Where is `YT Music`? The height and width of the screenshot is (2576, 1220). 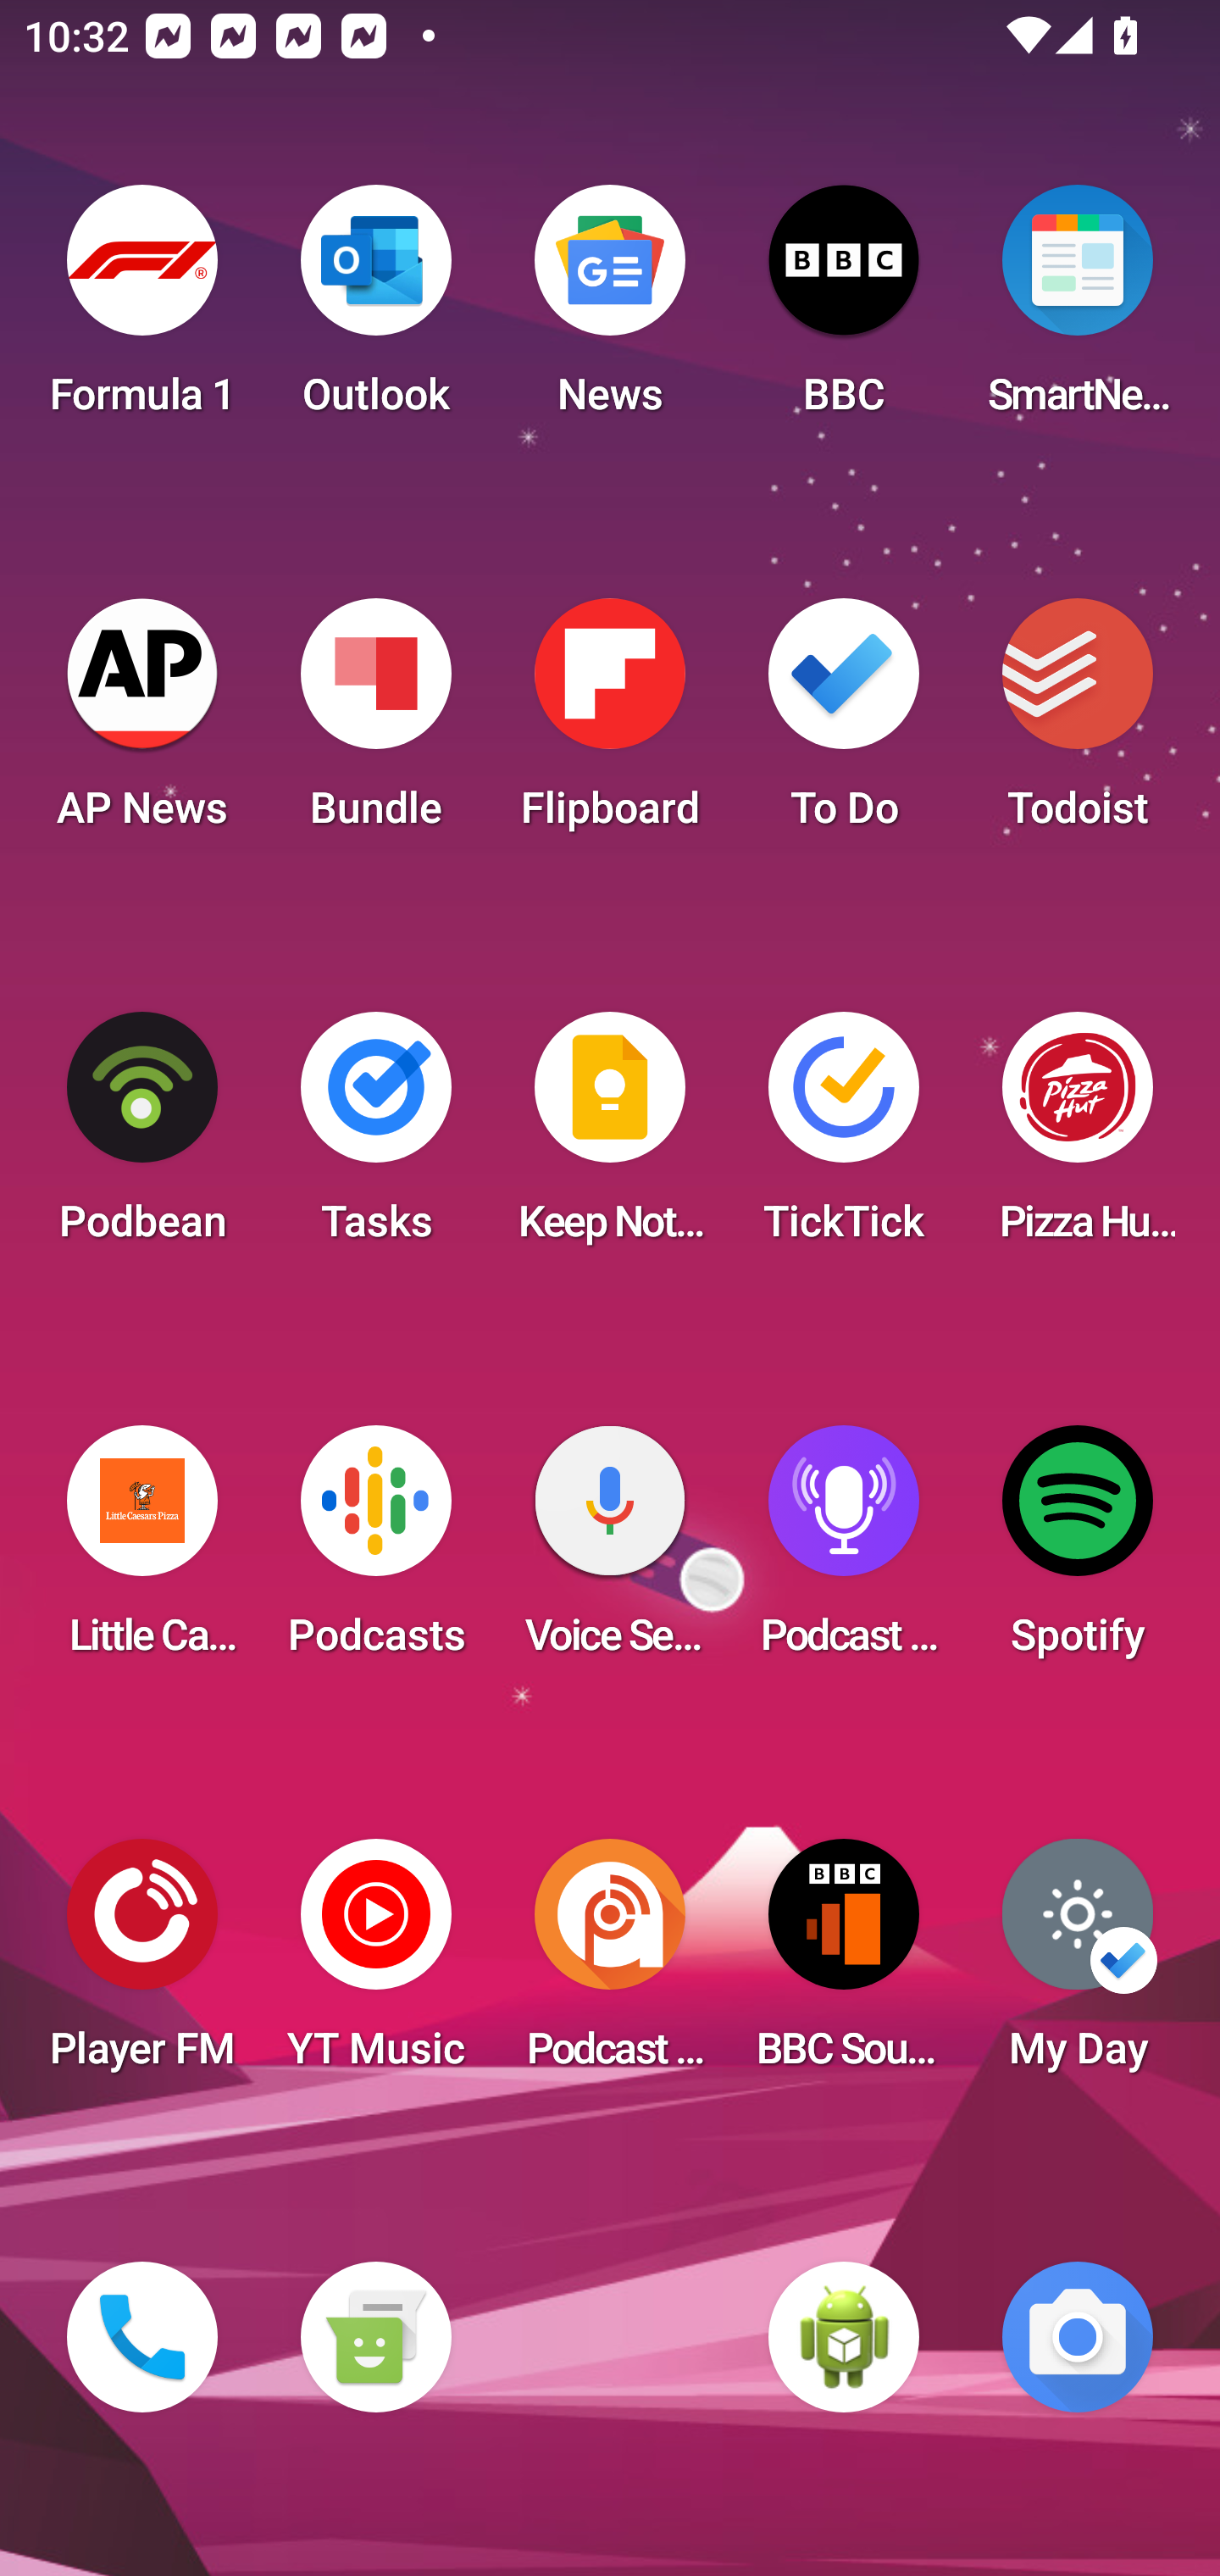 YT Music is located at coordinates (375, 1964).